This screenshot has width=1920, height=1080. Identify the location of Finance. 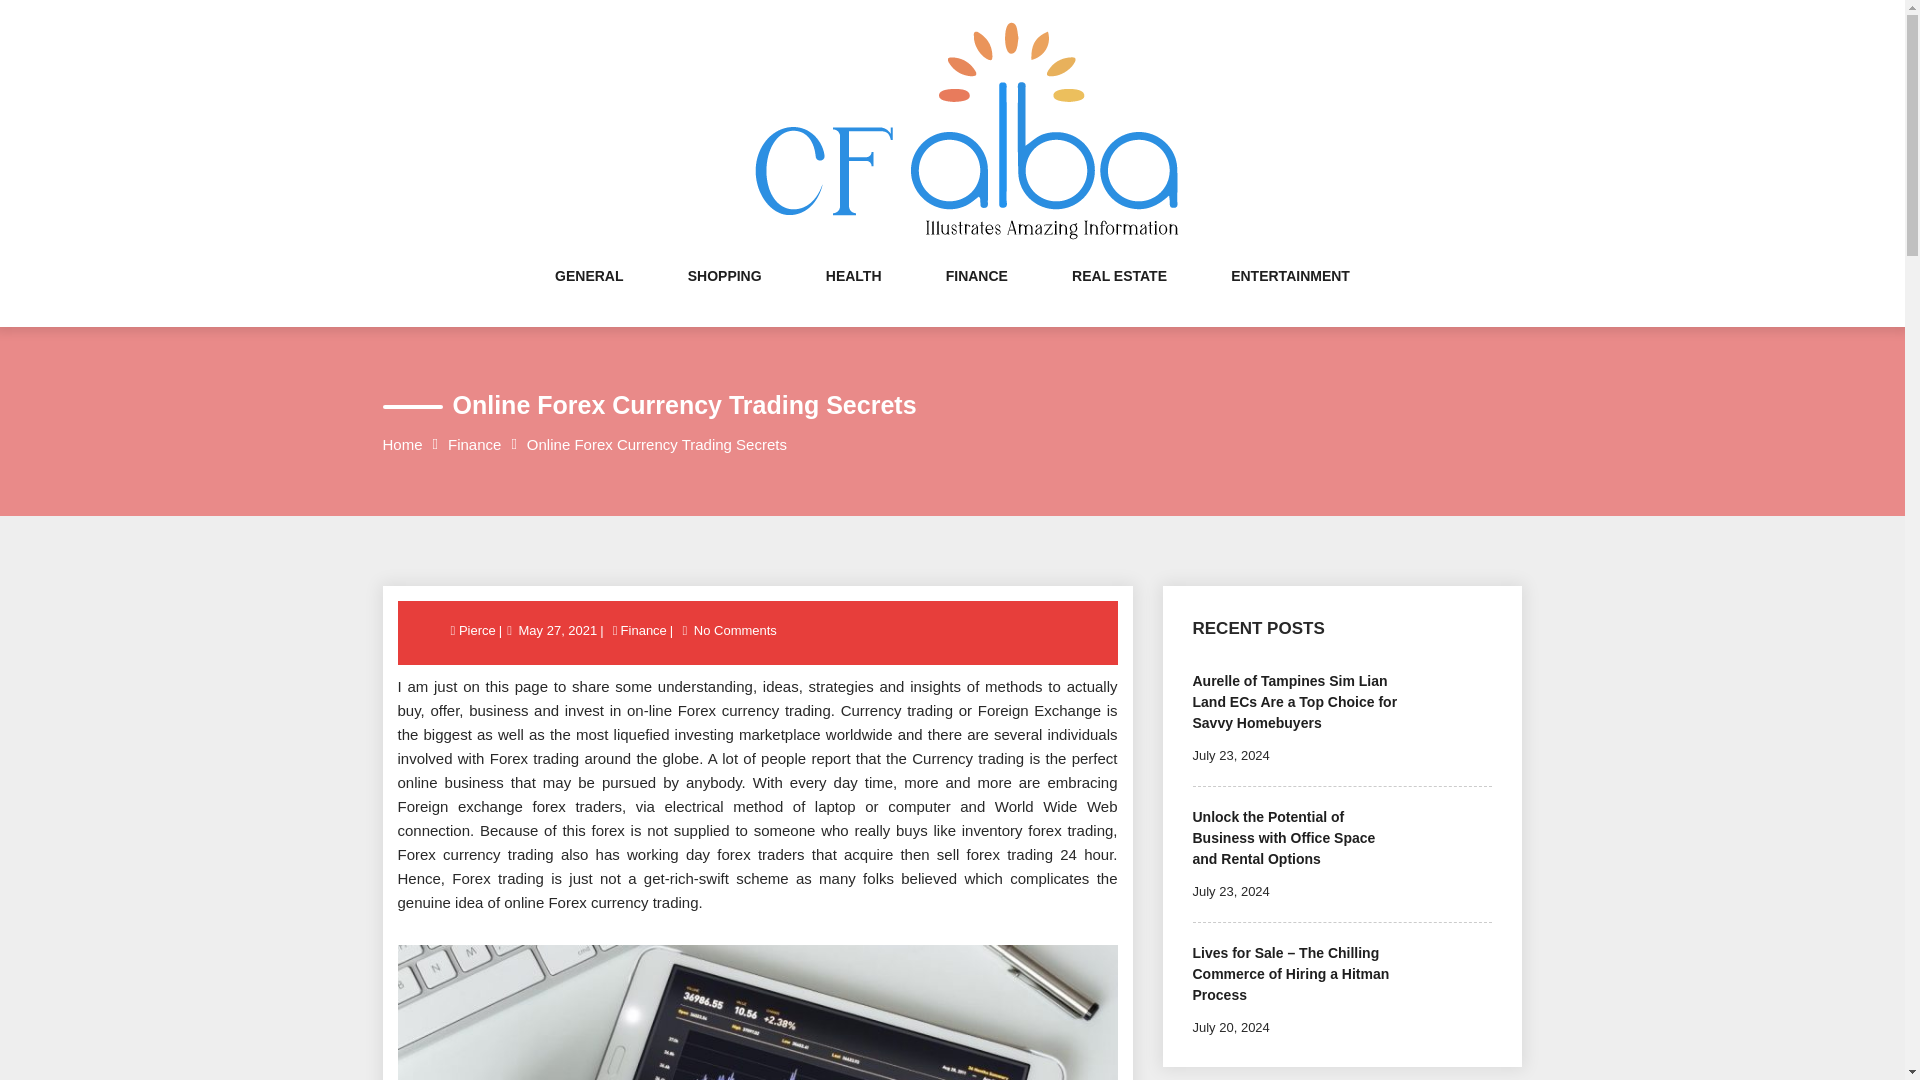
(644, 630).